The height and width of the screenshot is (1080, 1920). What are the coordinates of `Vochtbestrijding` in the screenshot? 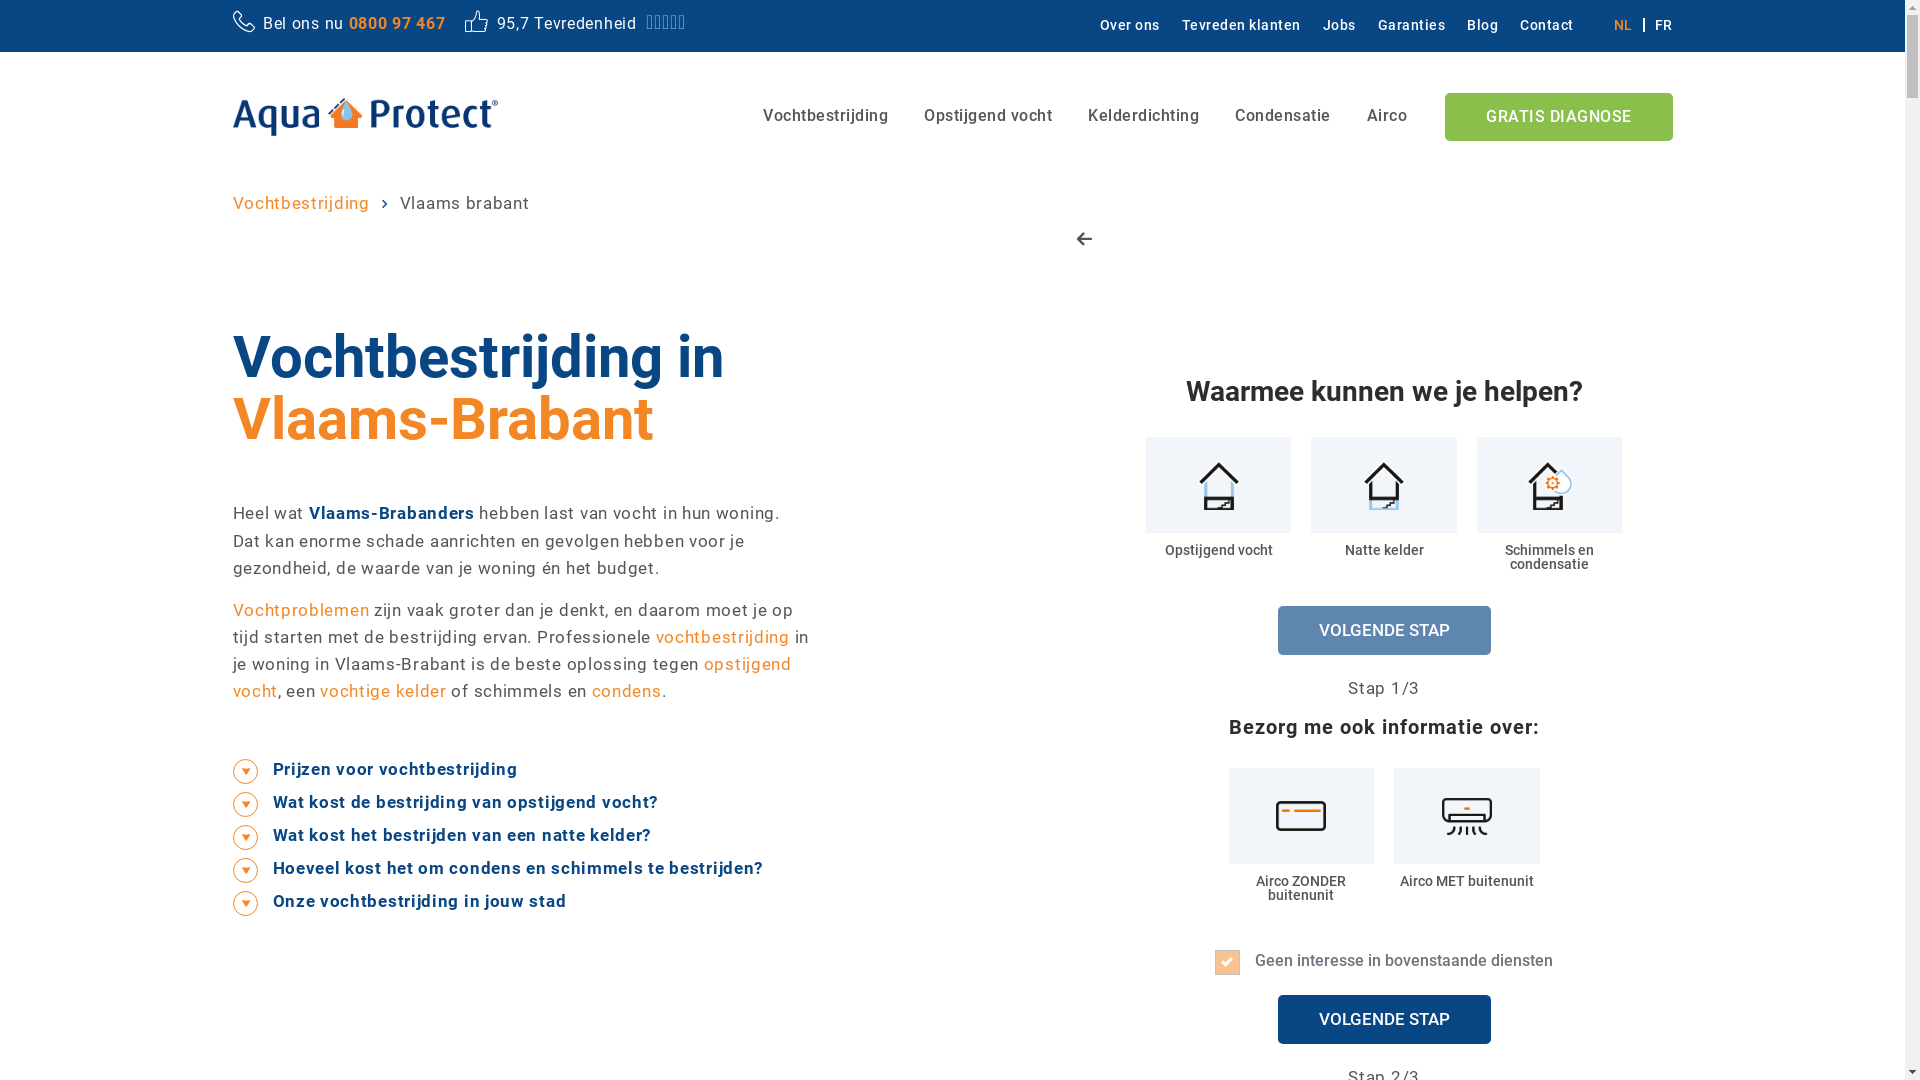 It's located at (826, 116).